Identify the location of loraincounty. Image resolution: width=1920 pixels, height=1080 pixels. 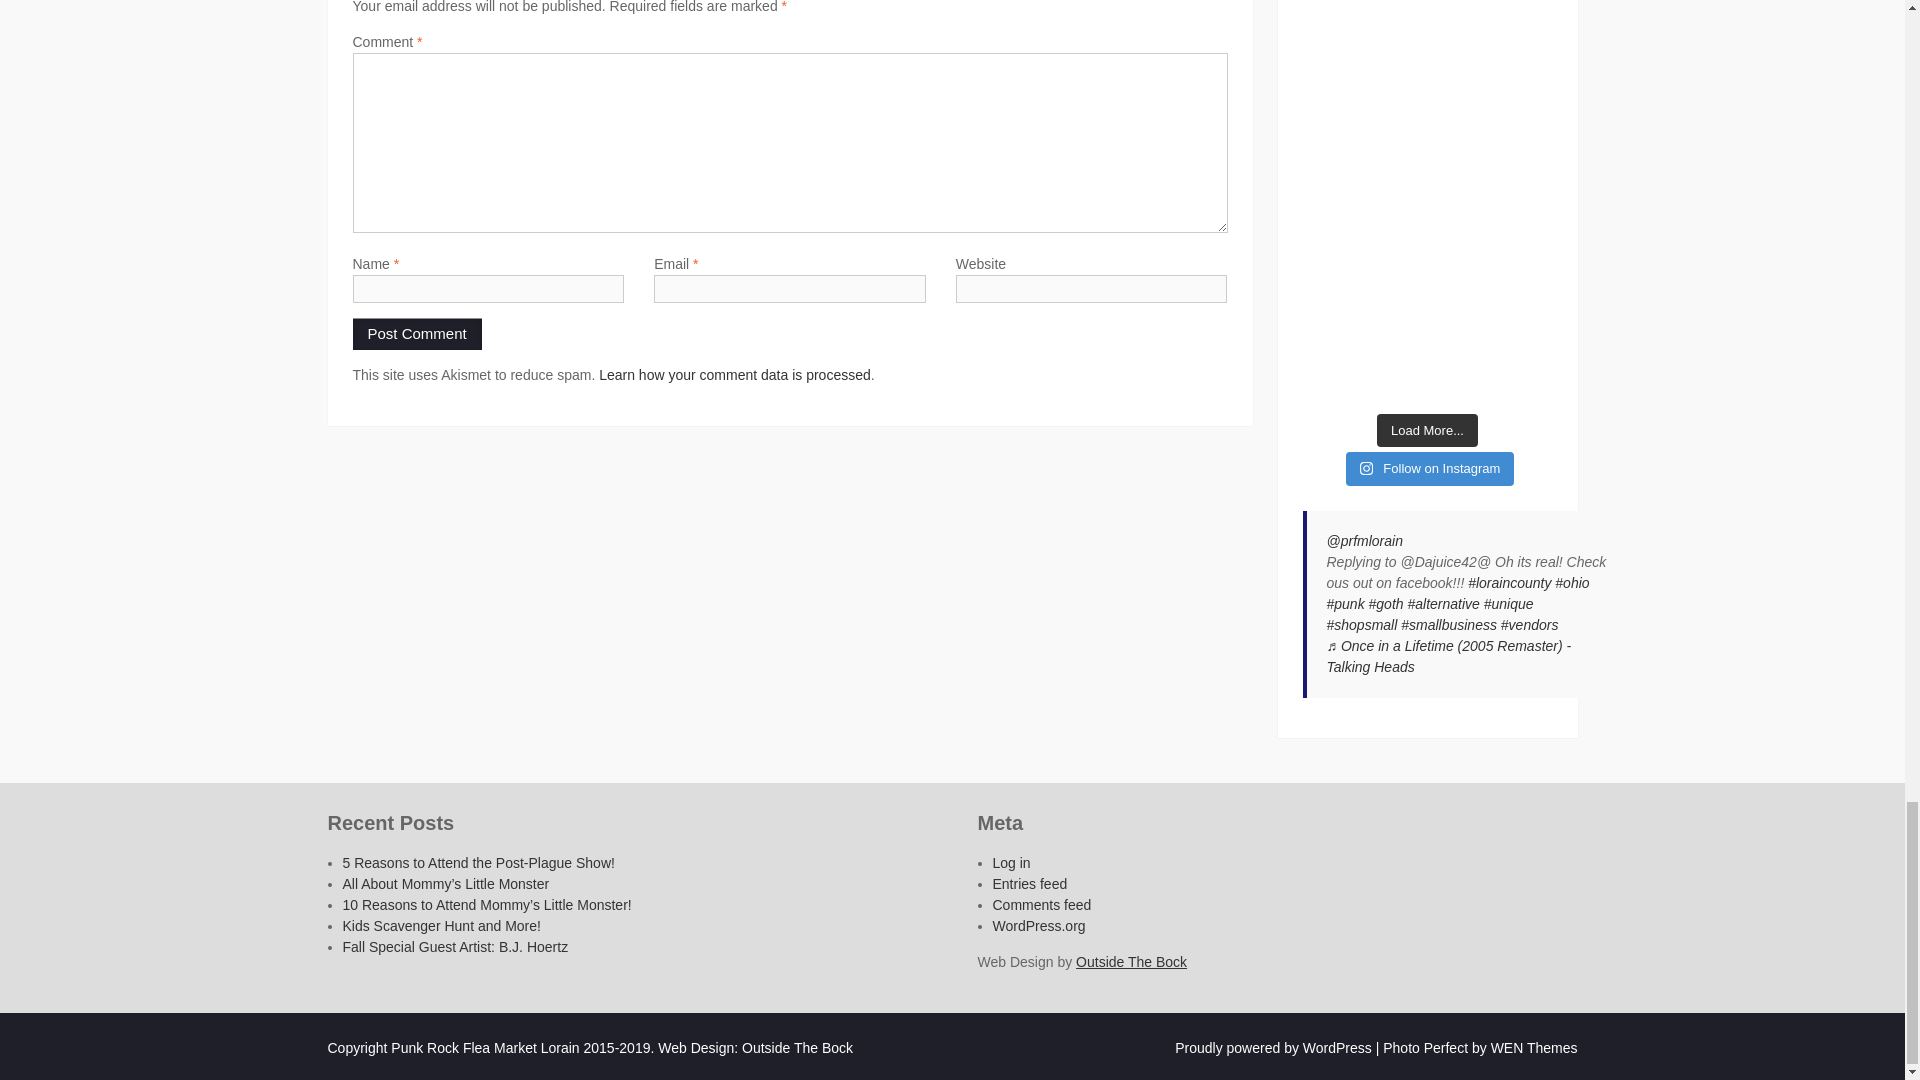
(1510, 582).